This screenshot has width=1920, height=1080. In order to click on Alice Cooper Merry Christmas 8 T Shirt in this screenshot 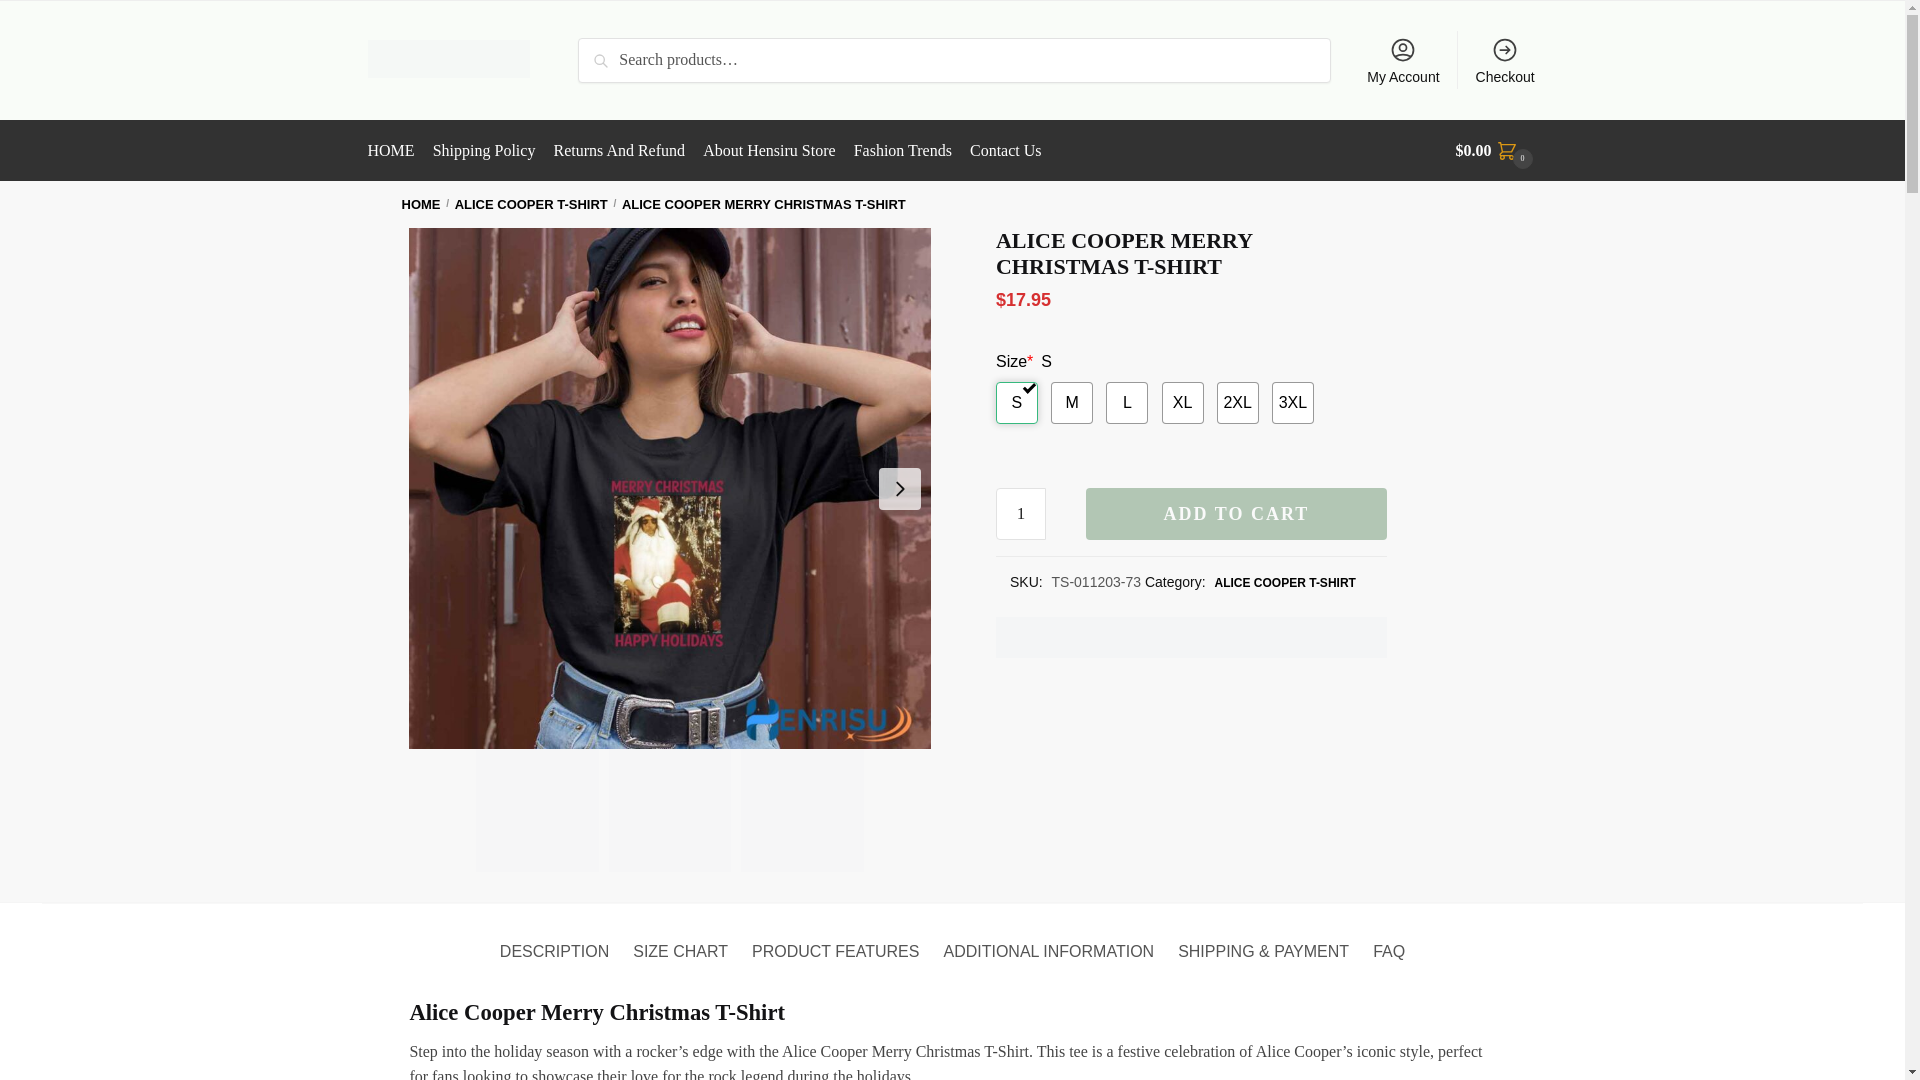, I will do `click(670, 810)`.